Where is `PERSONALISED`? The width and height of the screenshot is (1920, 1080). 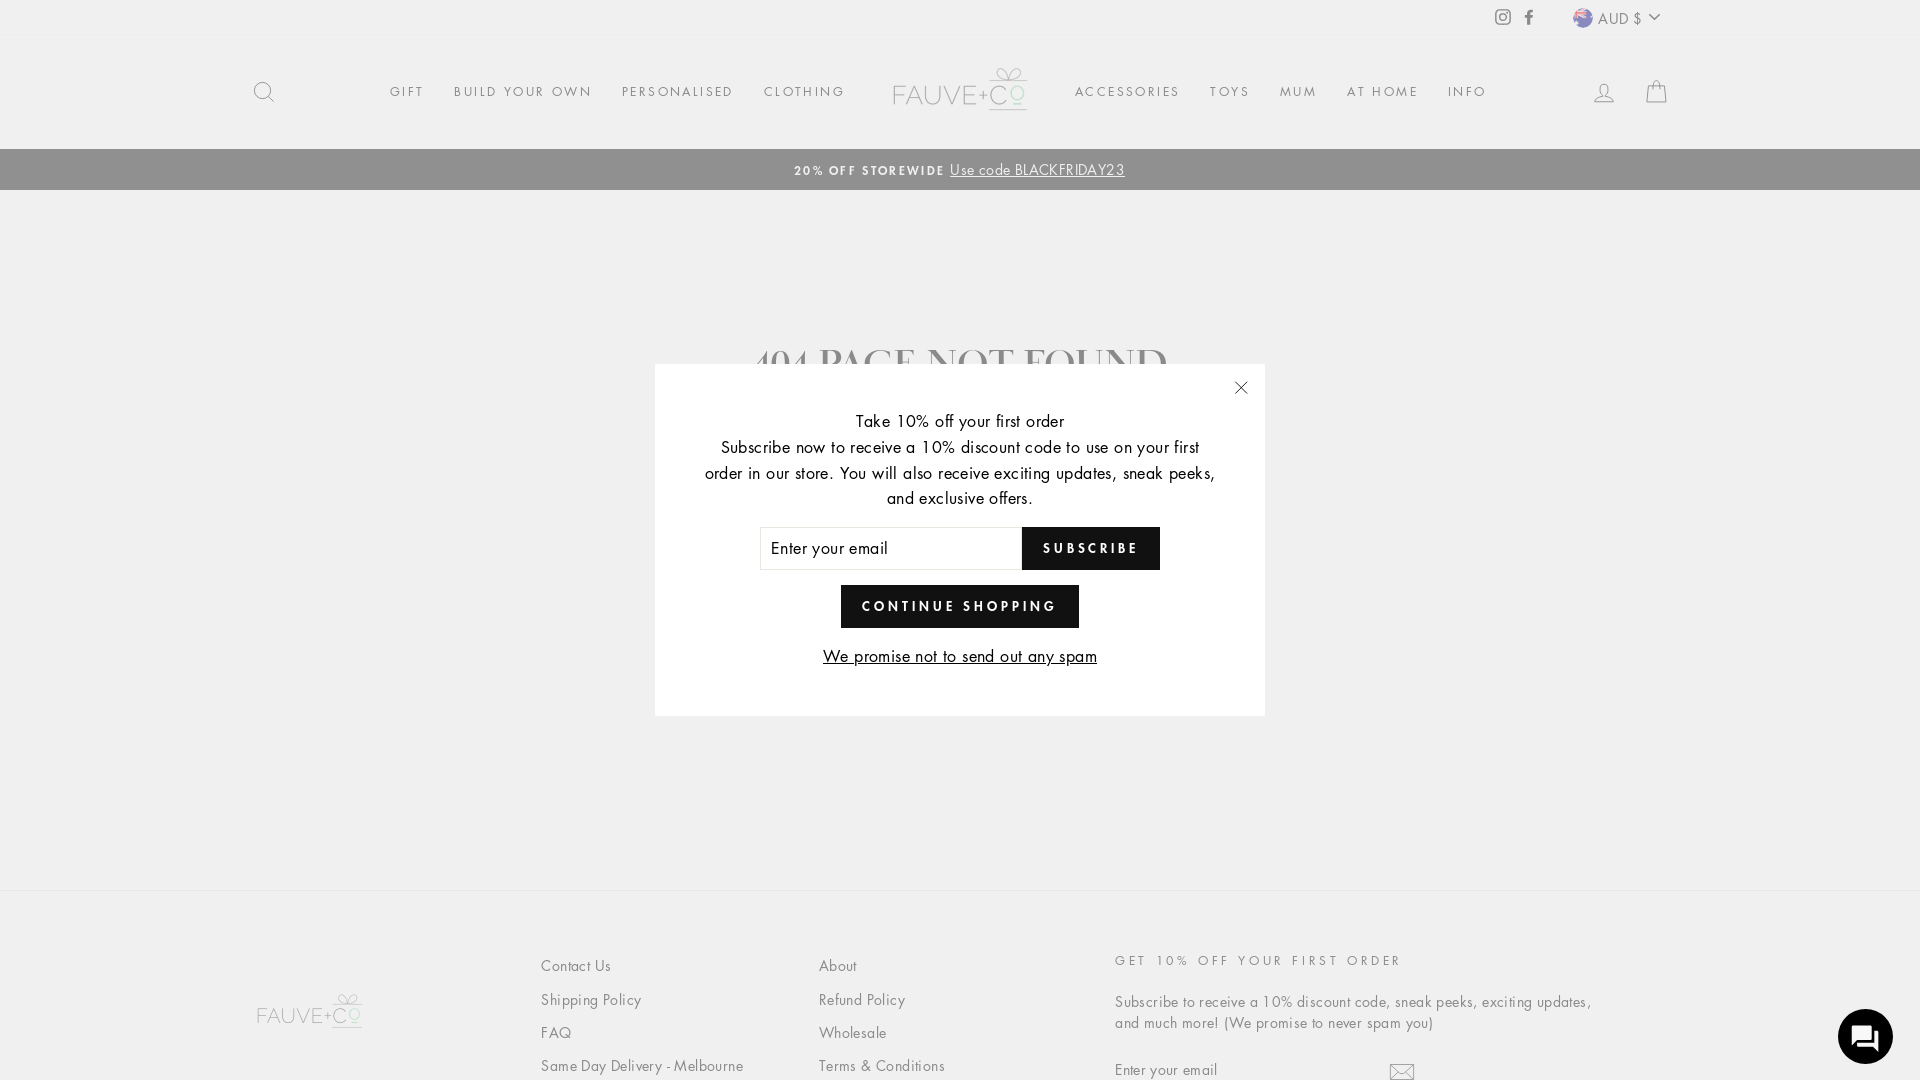 PERSONALISED is located at coordinates (678, 92).